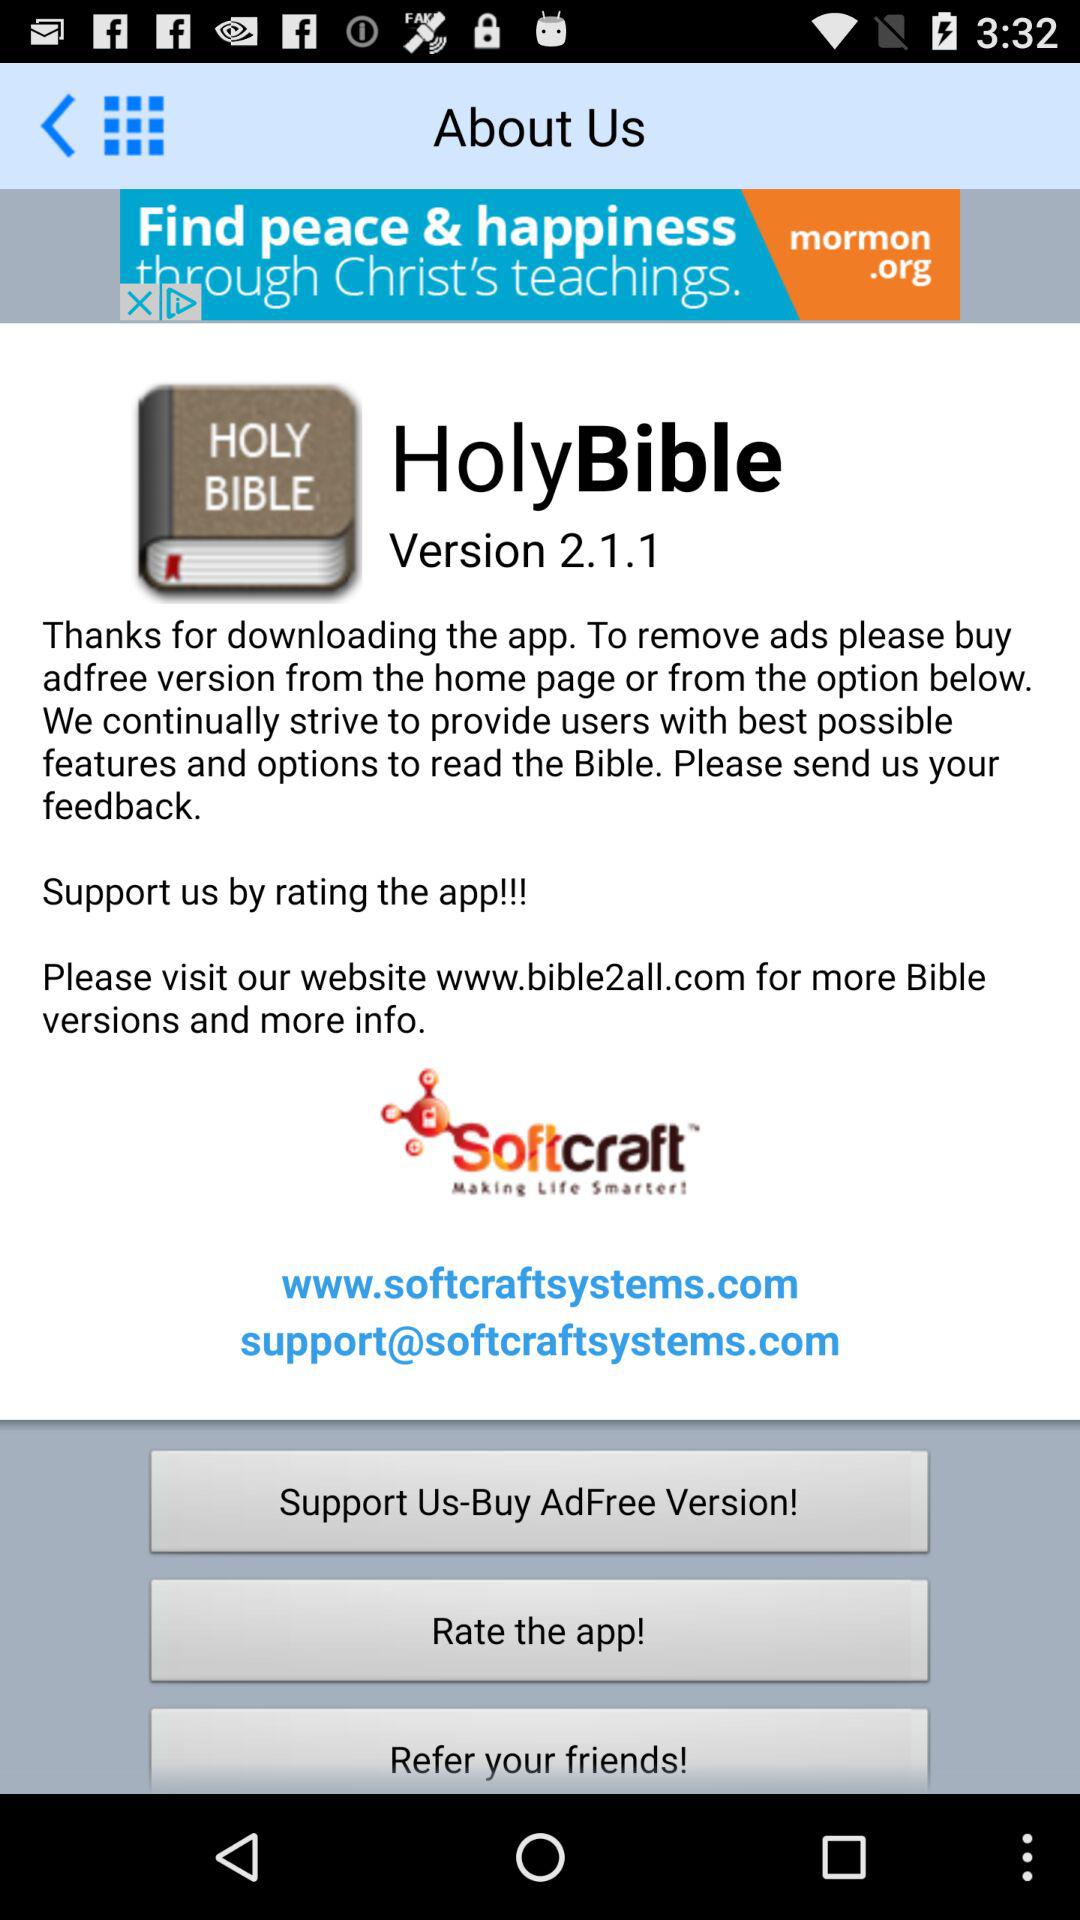 This screenshot has width=1080, height=1920. What do you see at coordinates (540, 254) in the screenshot?
I see `advertisement` at bounding box center [540, 254].